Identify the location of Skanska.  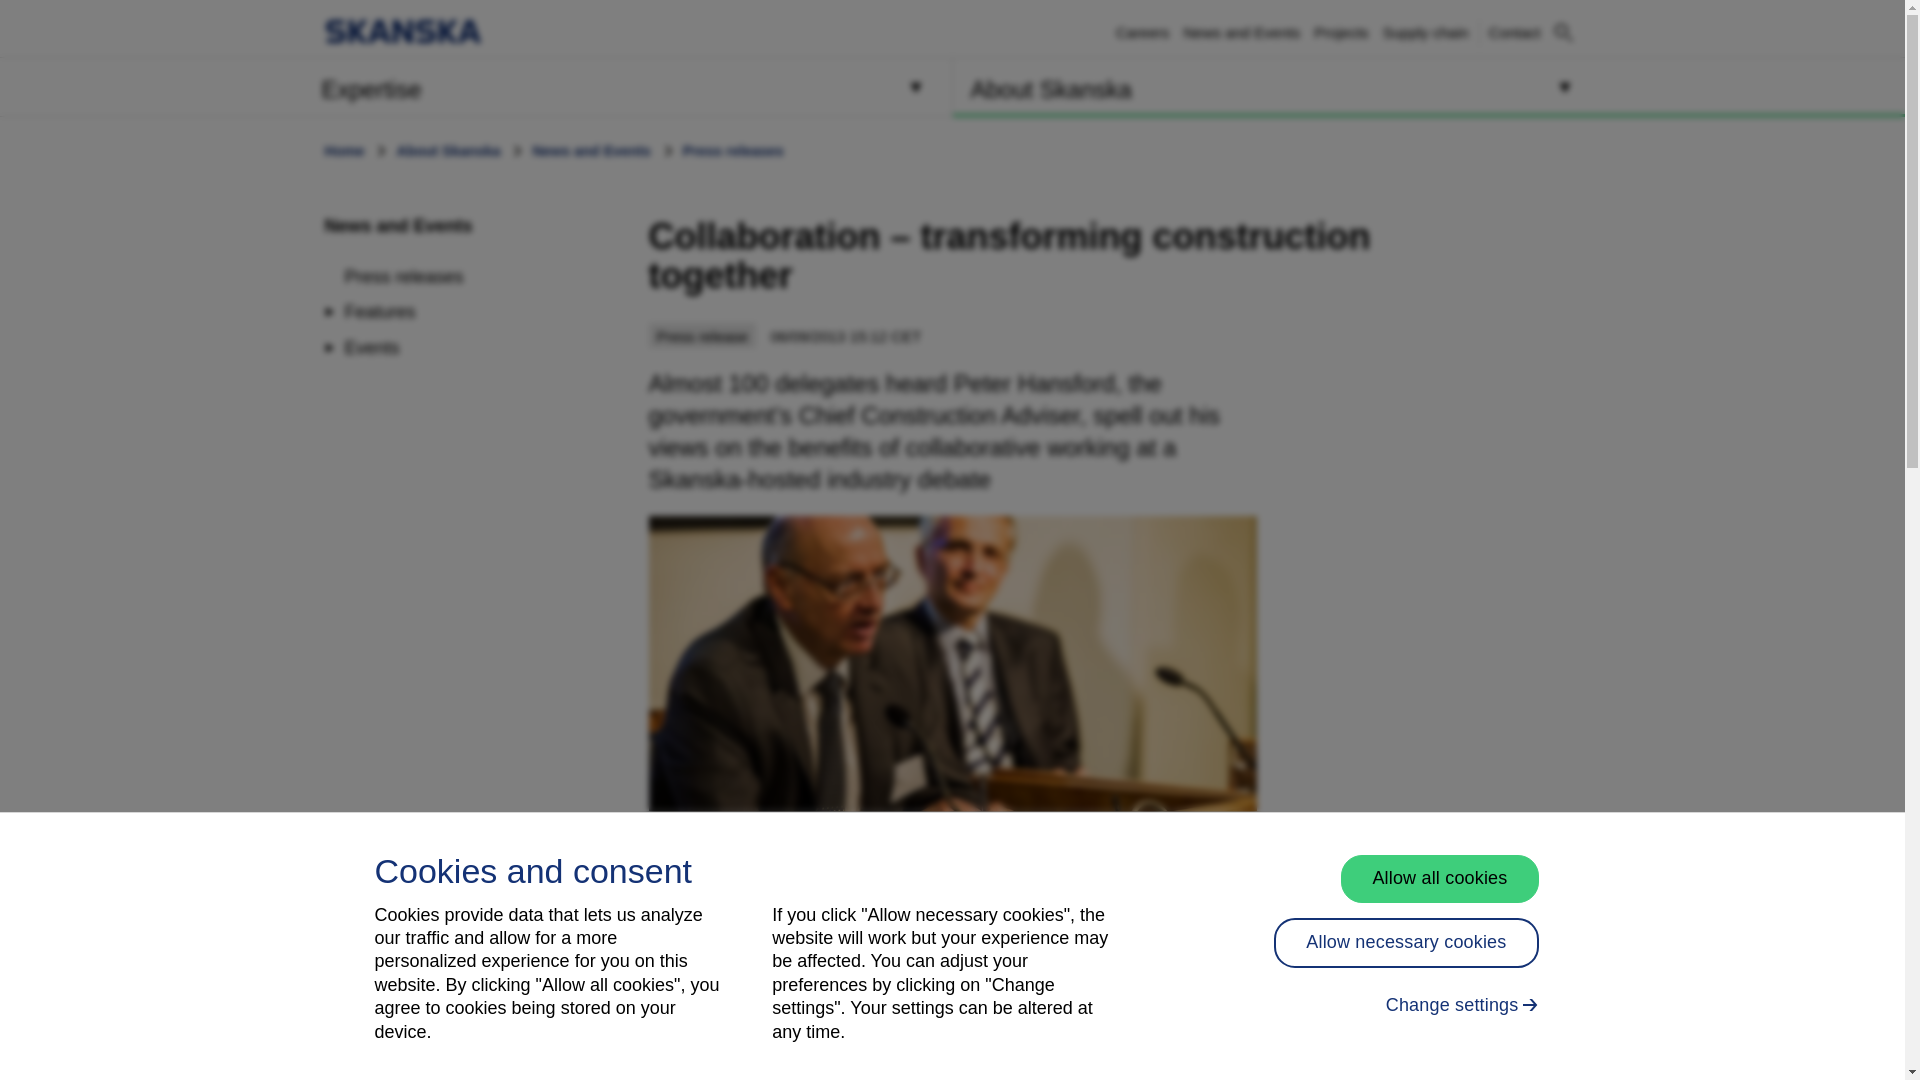
(402, 32).